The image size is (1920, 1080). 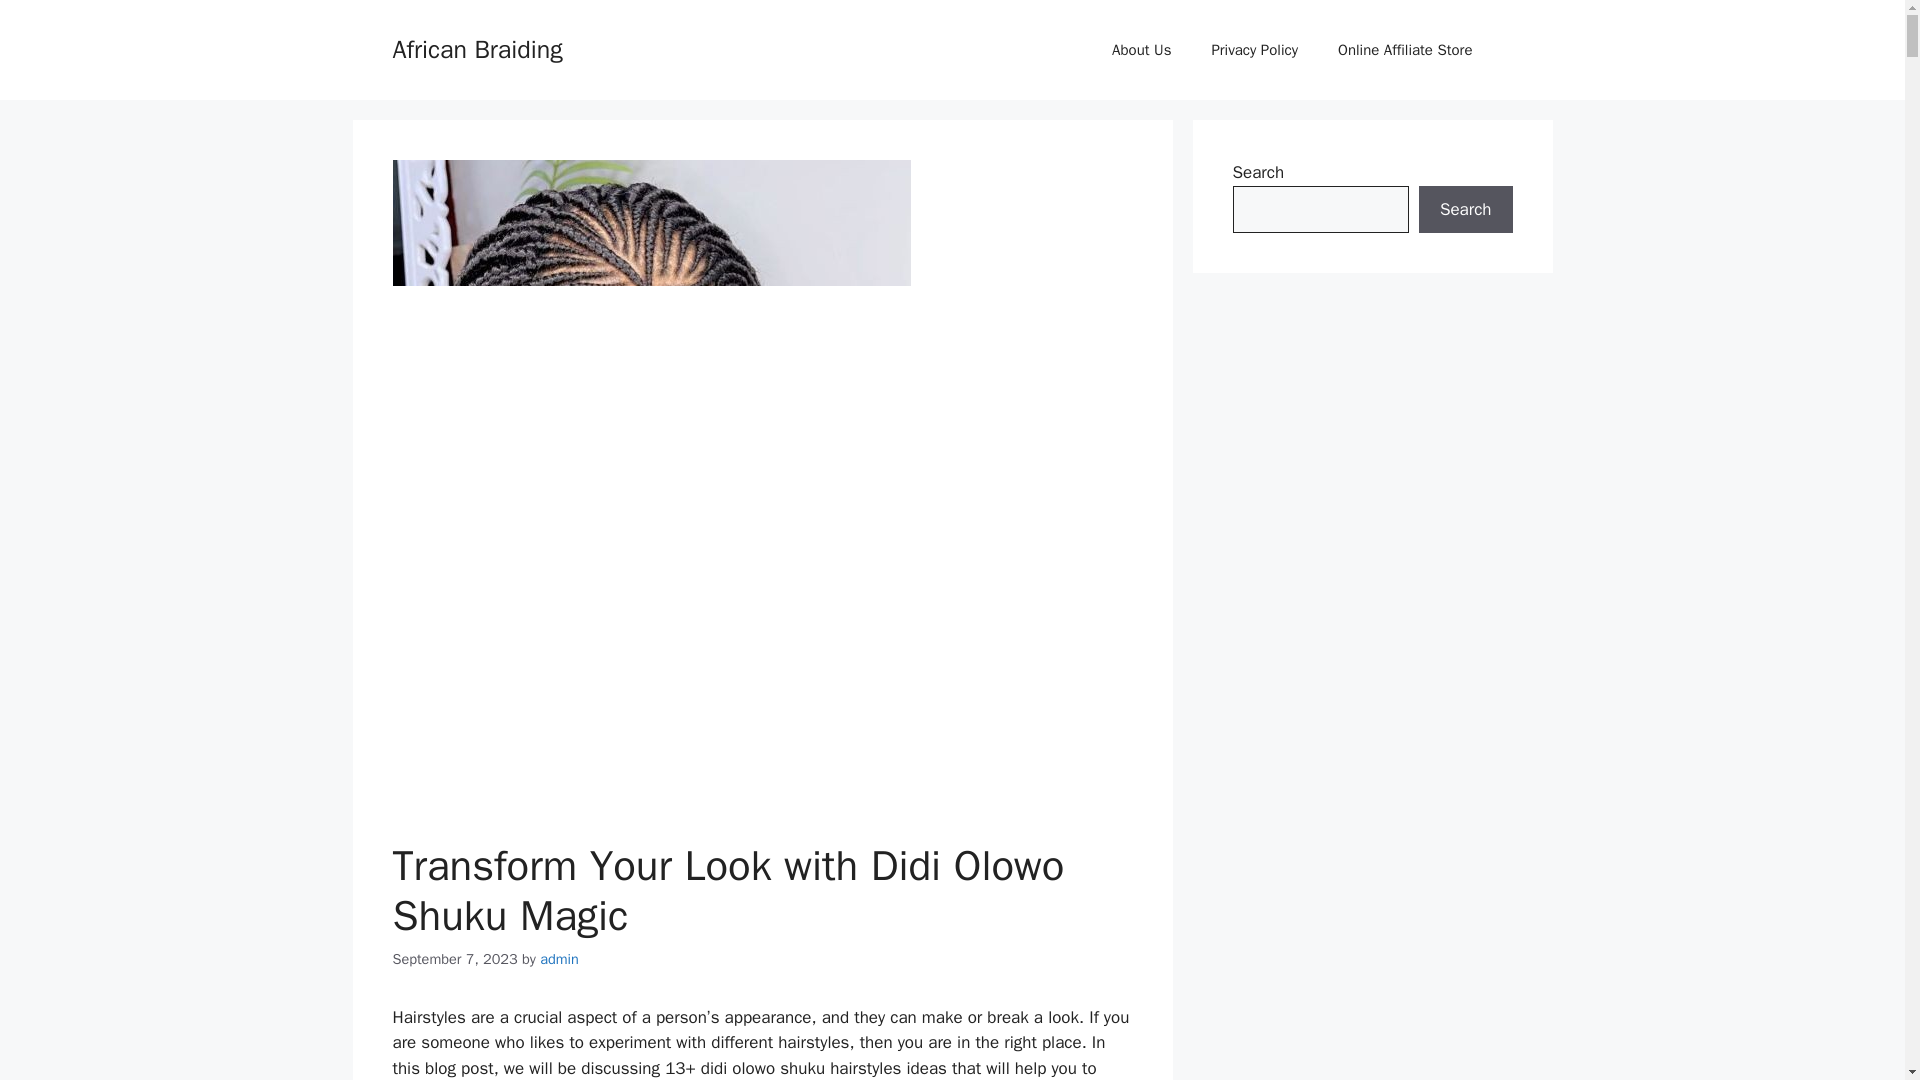 I want to click on admin, so click(x=559, y=958).